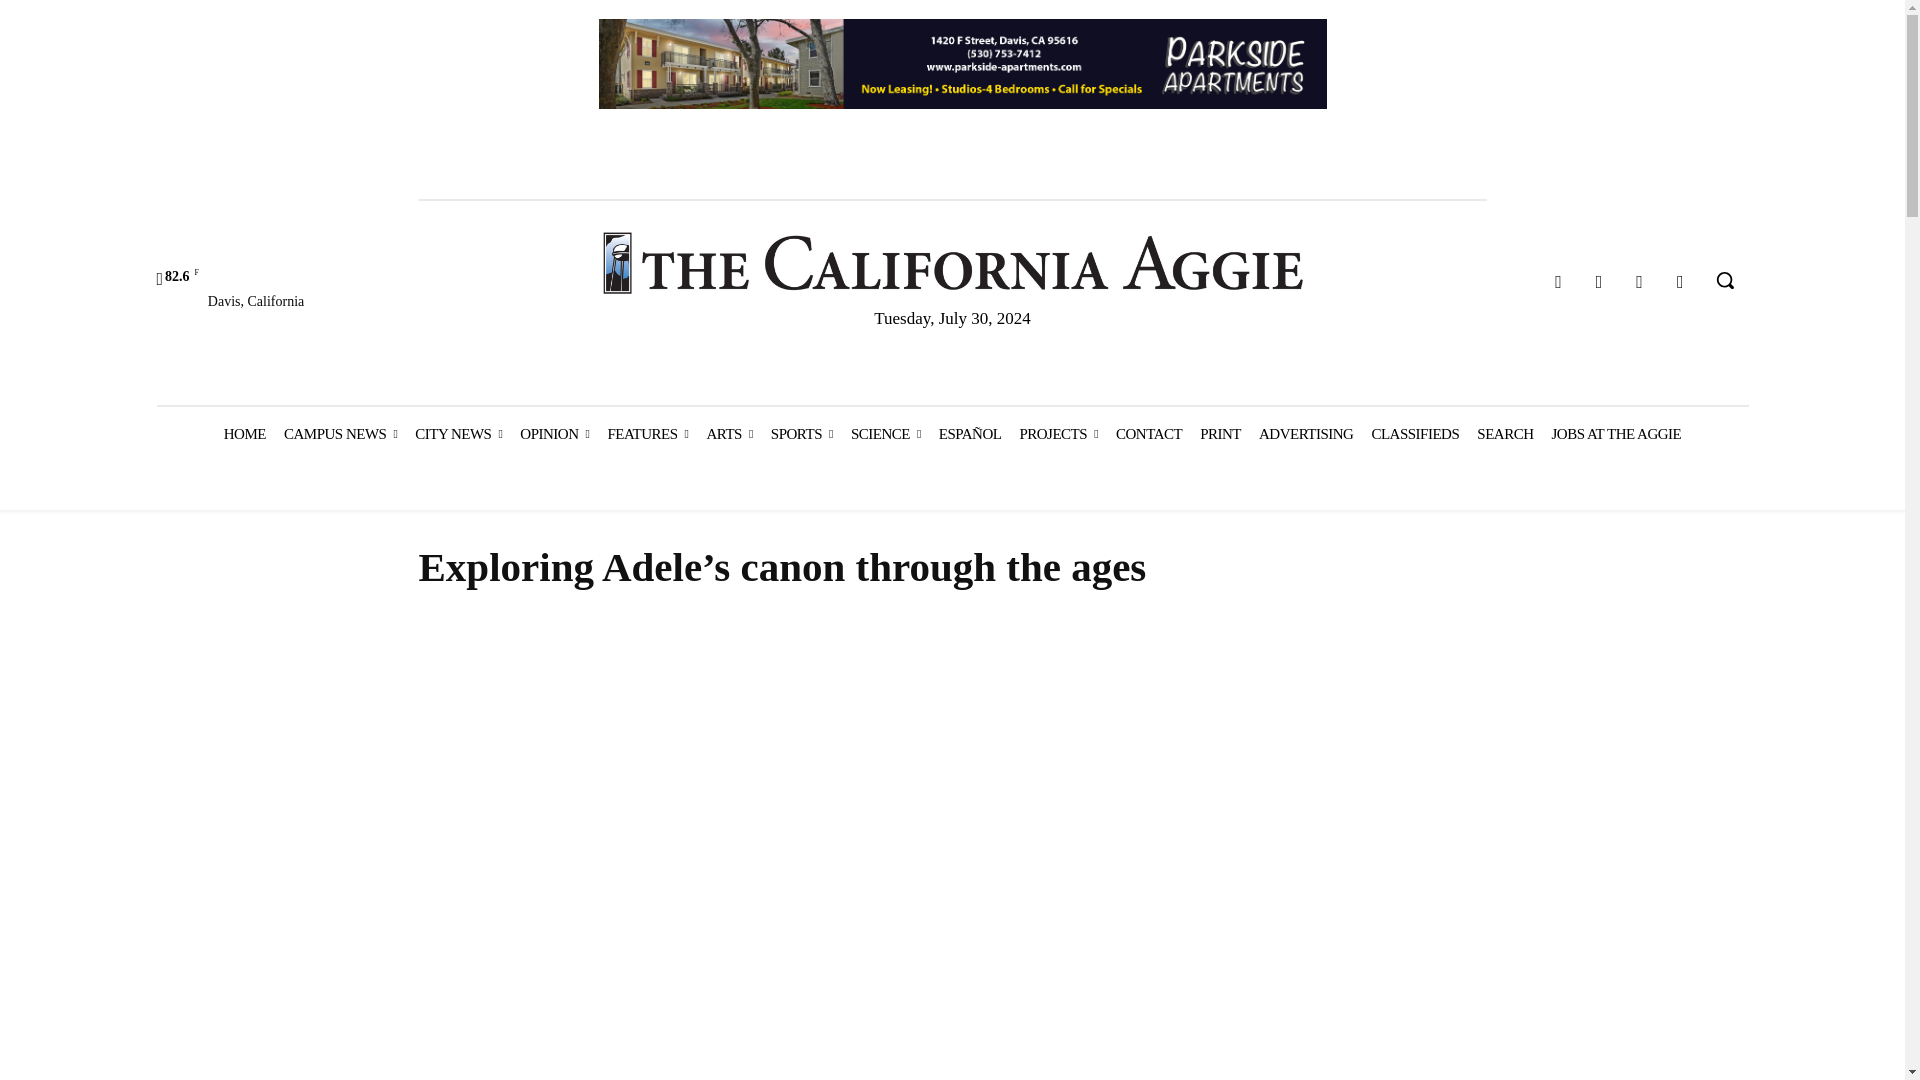  Describe the element at coordinates (1558, 282) in the screenshot. I see `Facebook` at that location.